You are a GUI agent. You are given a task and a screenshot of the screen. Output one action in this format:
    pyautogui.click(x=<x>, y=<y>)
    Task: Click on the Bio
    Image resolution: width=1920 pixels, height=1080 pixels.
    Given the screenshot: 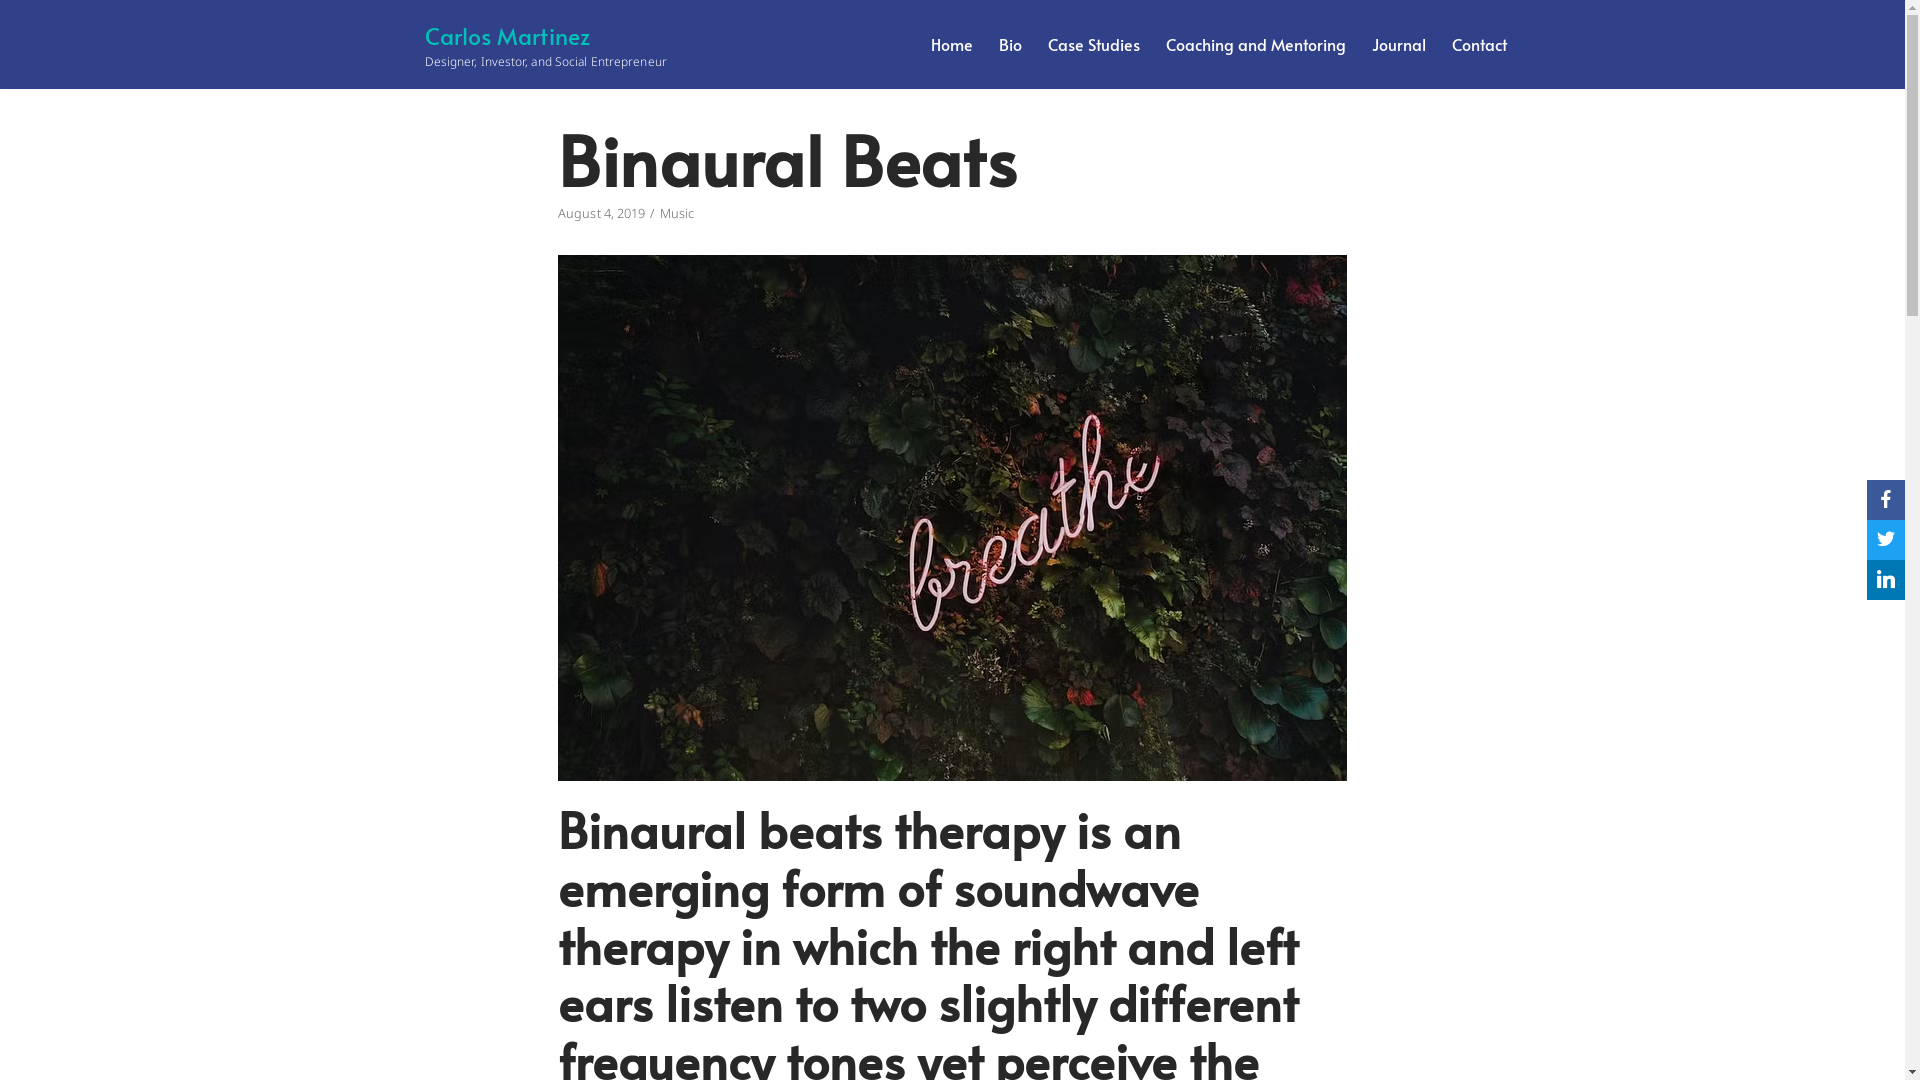 What is the action you would take?
    pyautogui.click(x=1010, y=44)
    